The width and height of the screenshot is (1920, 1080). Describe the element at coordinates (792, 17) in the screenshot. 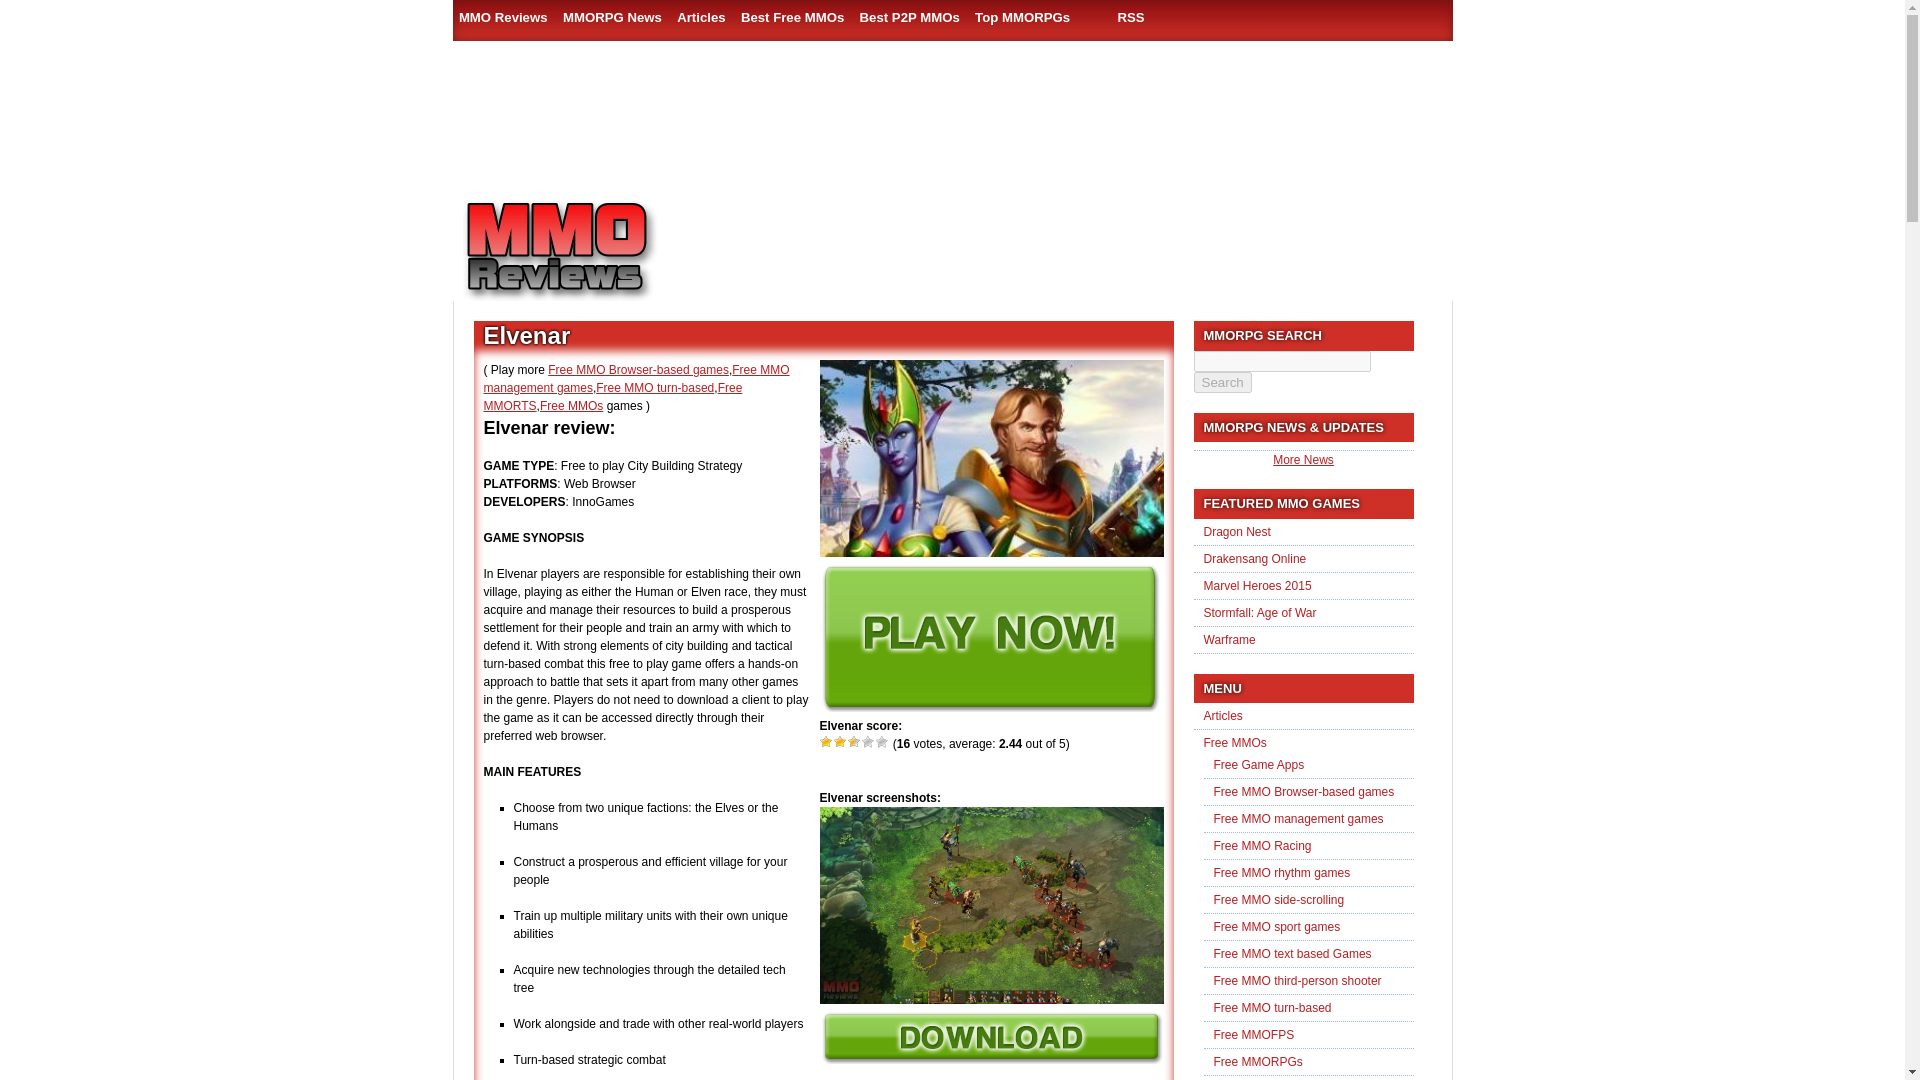

I see `Best Free MMOs` at that location.